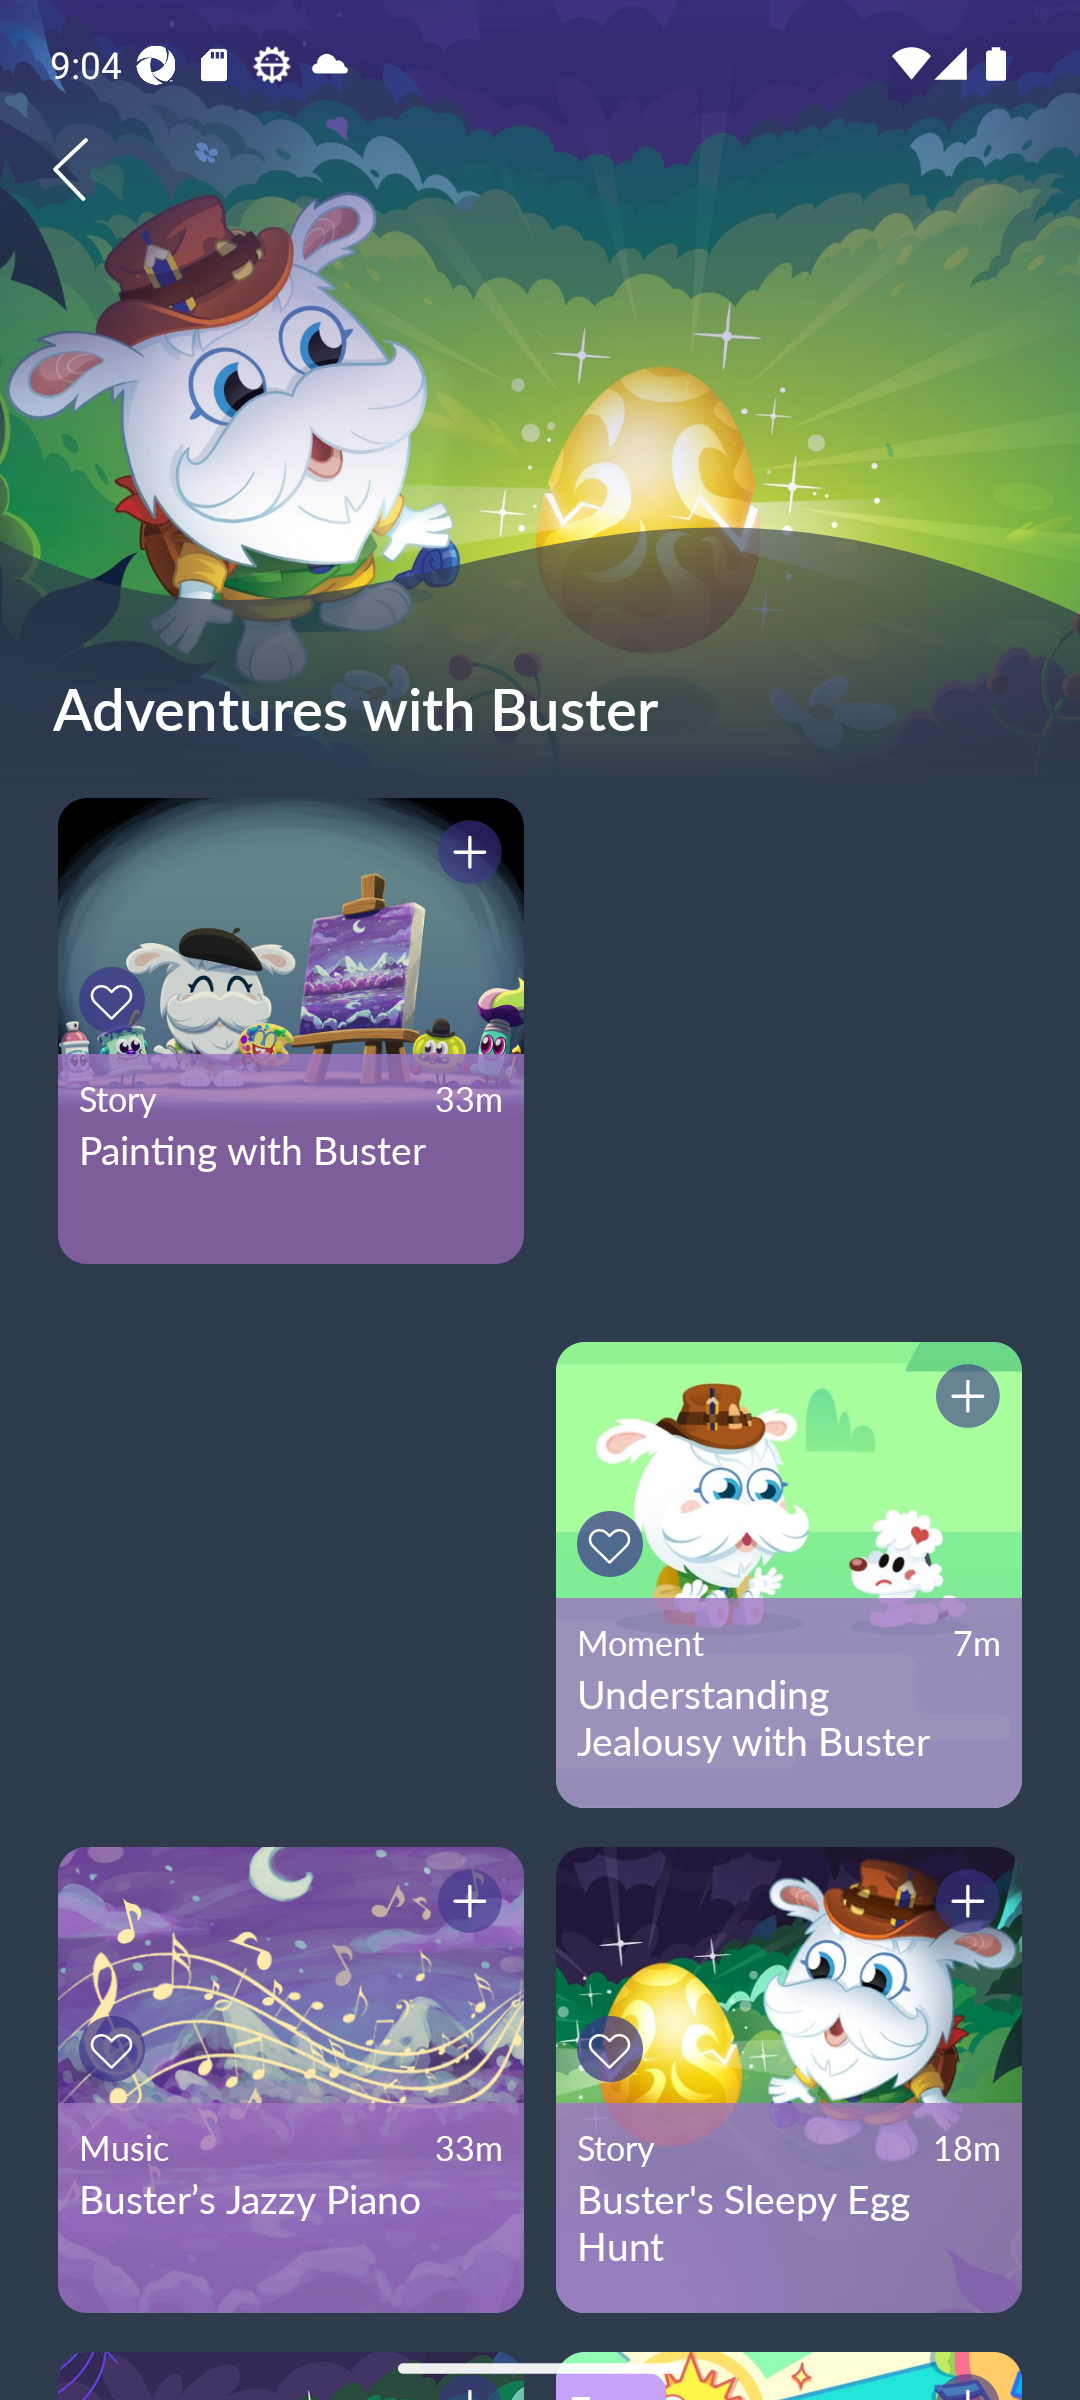 The image size is (1080, 2400). I want to click on Button, so click(614, 1544).